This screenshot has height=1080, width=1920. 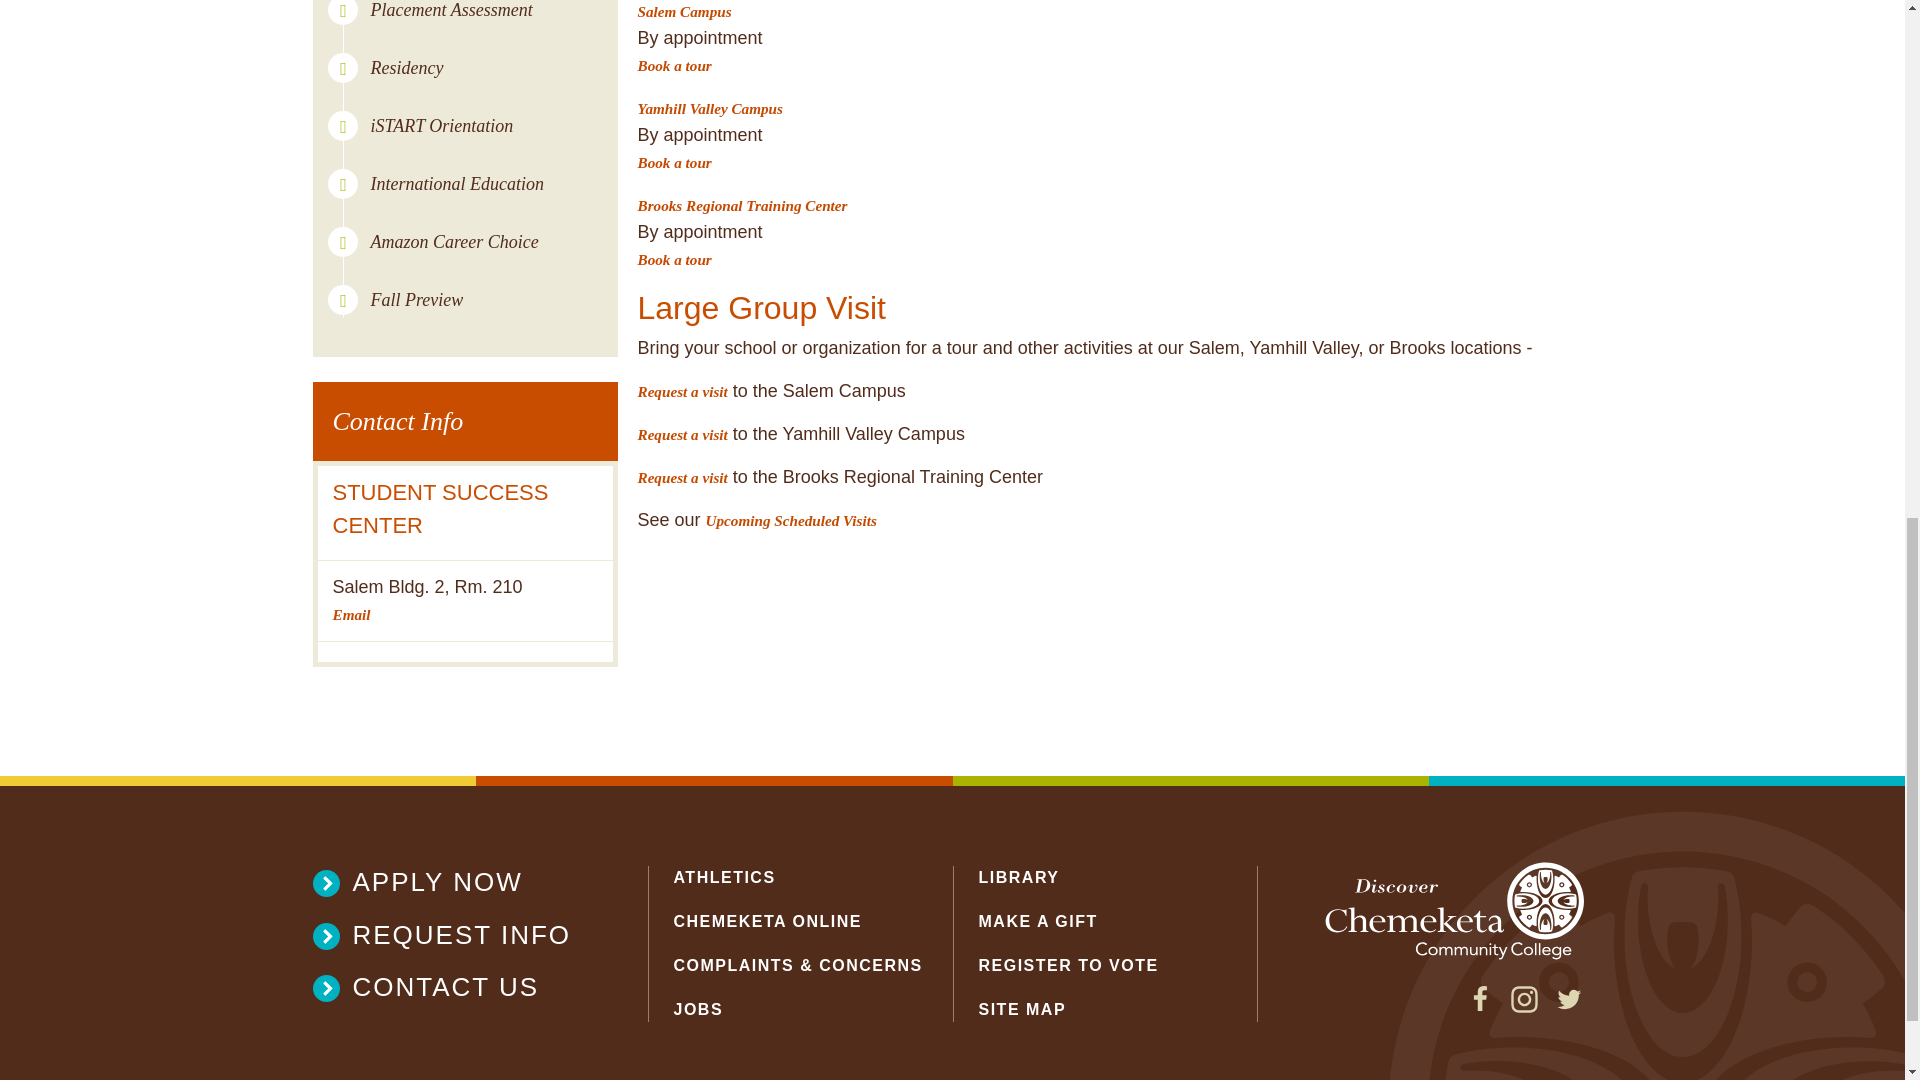 I want to click on Contact Us, so click(x=454, y=987).